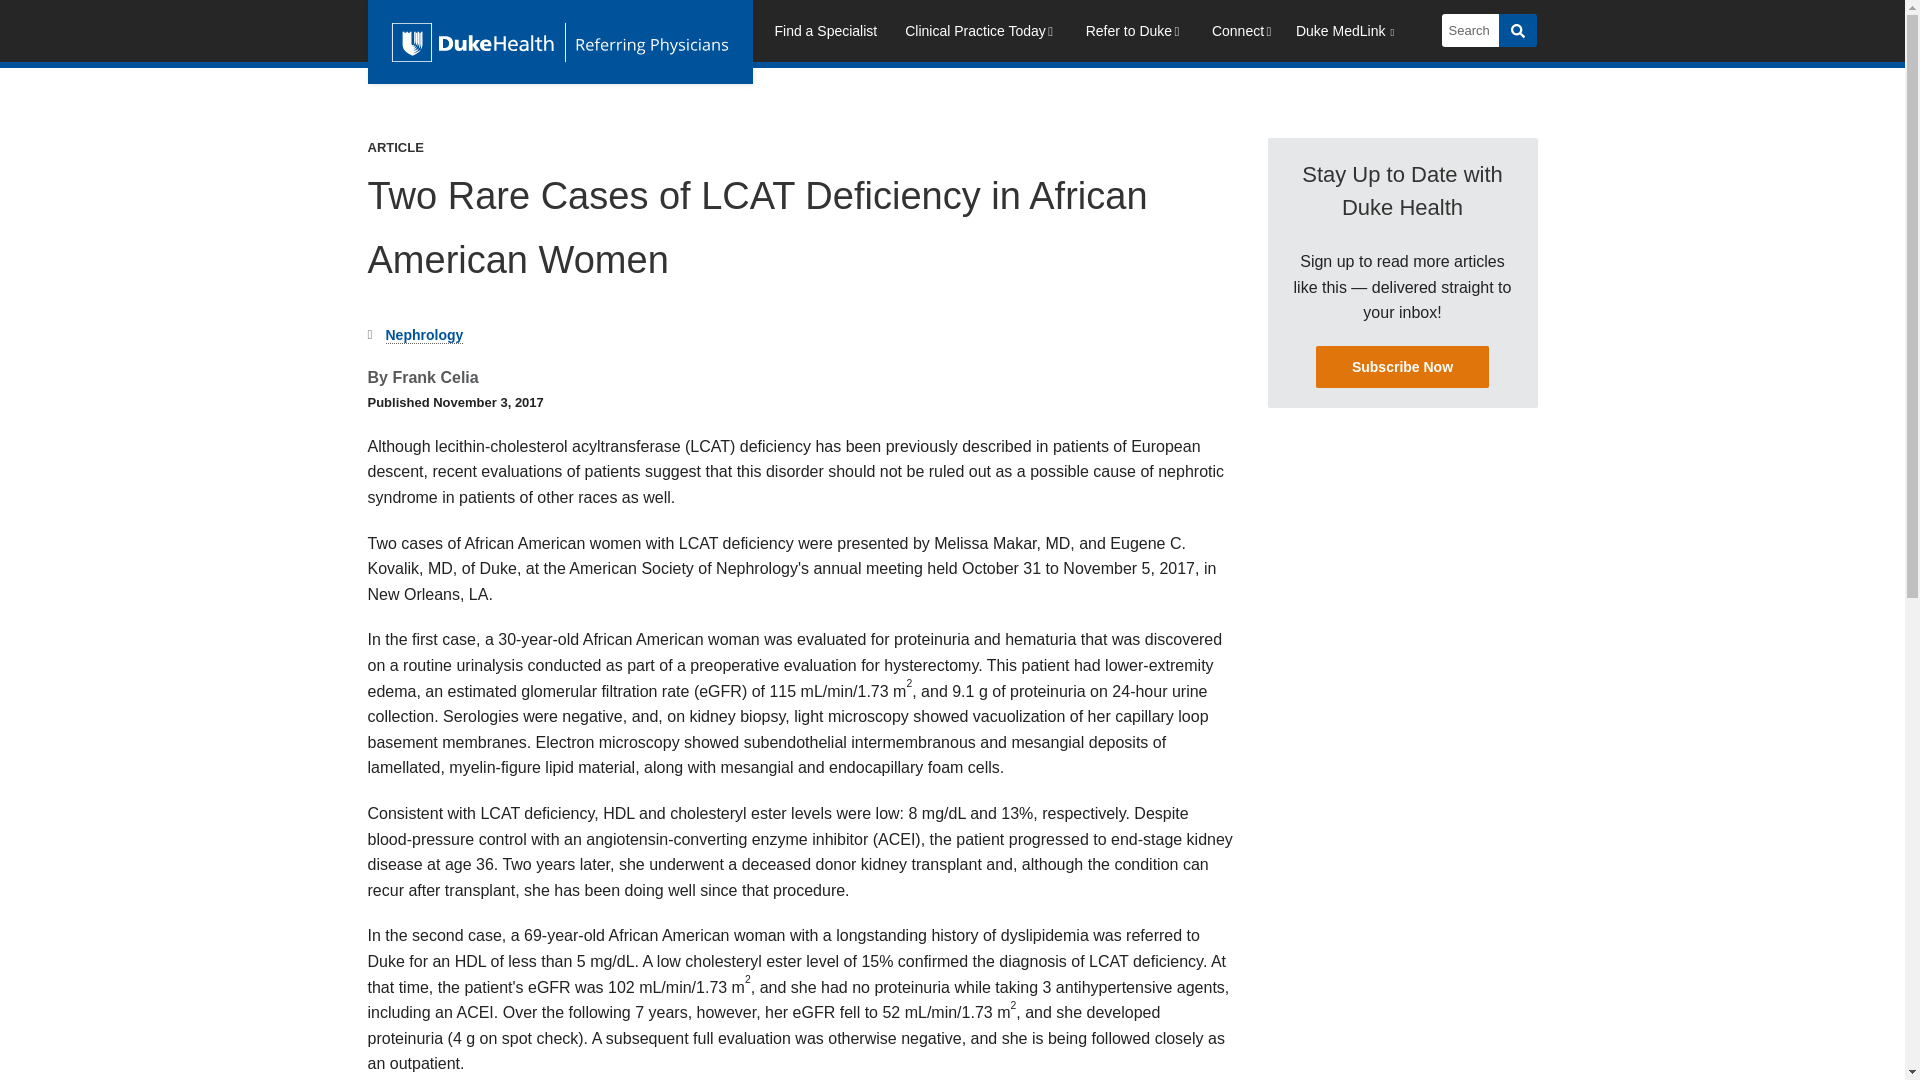  I want to click on Connect, so click(1244, 34).